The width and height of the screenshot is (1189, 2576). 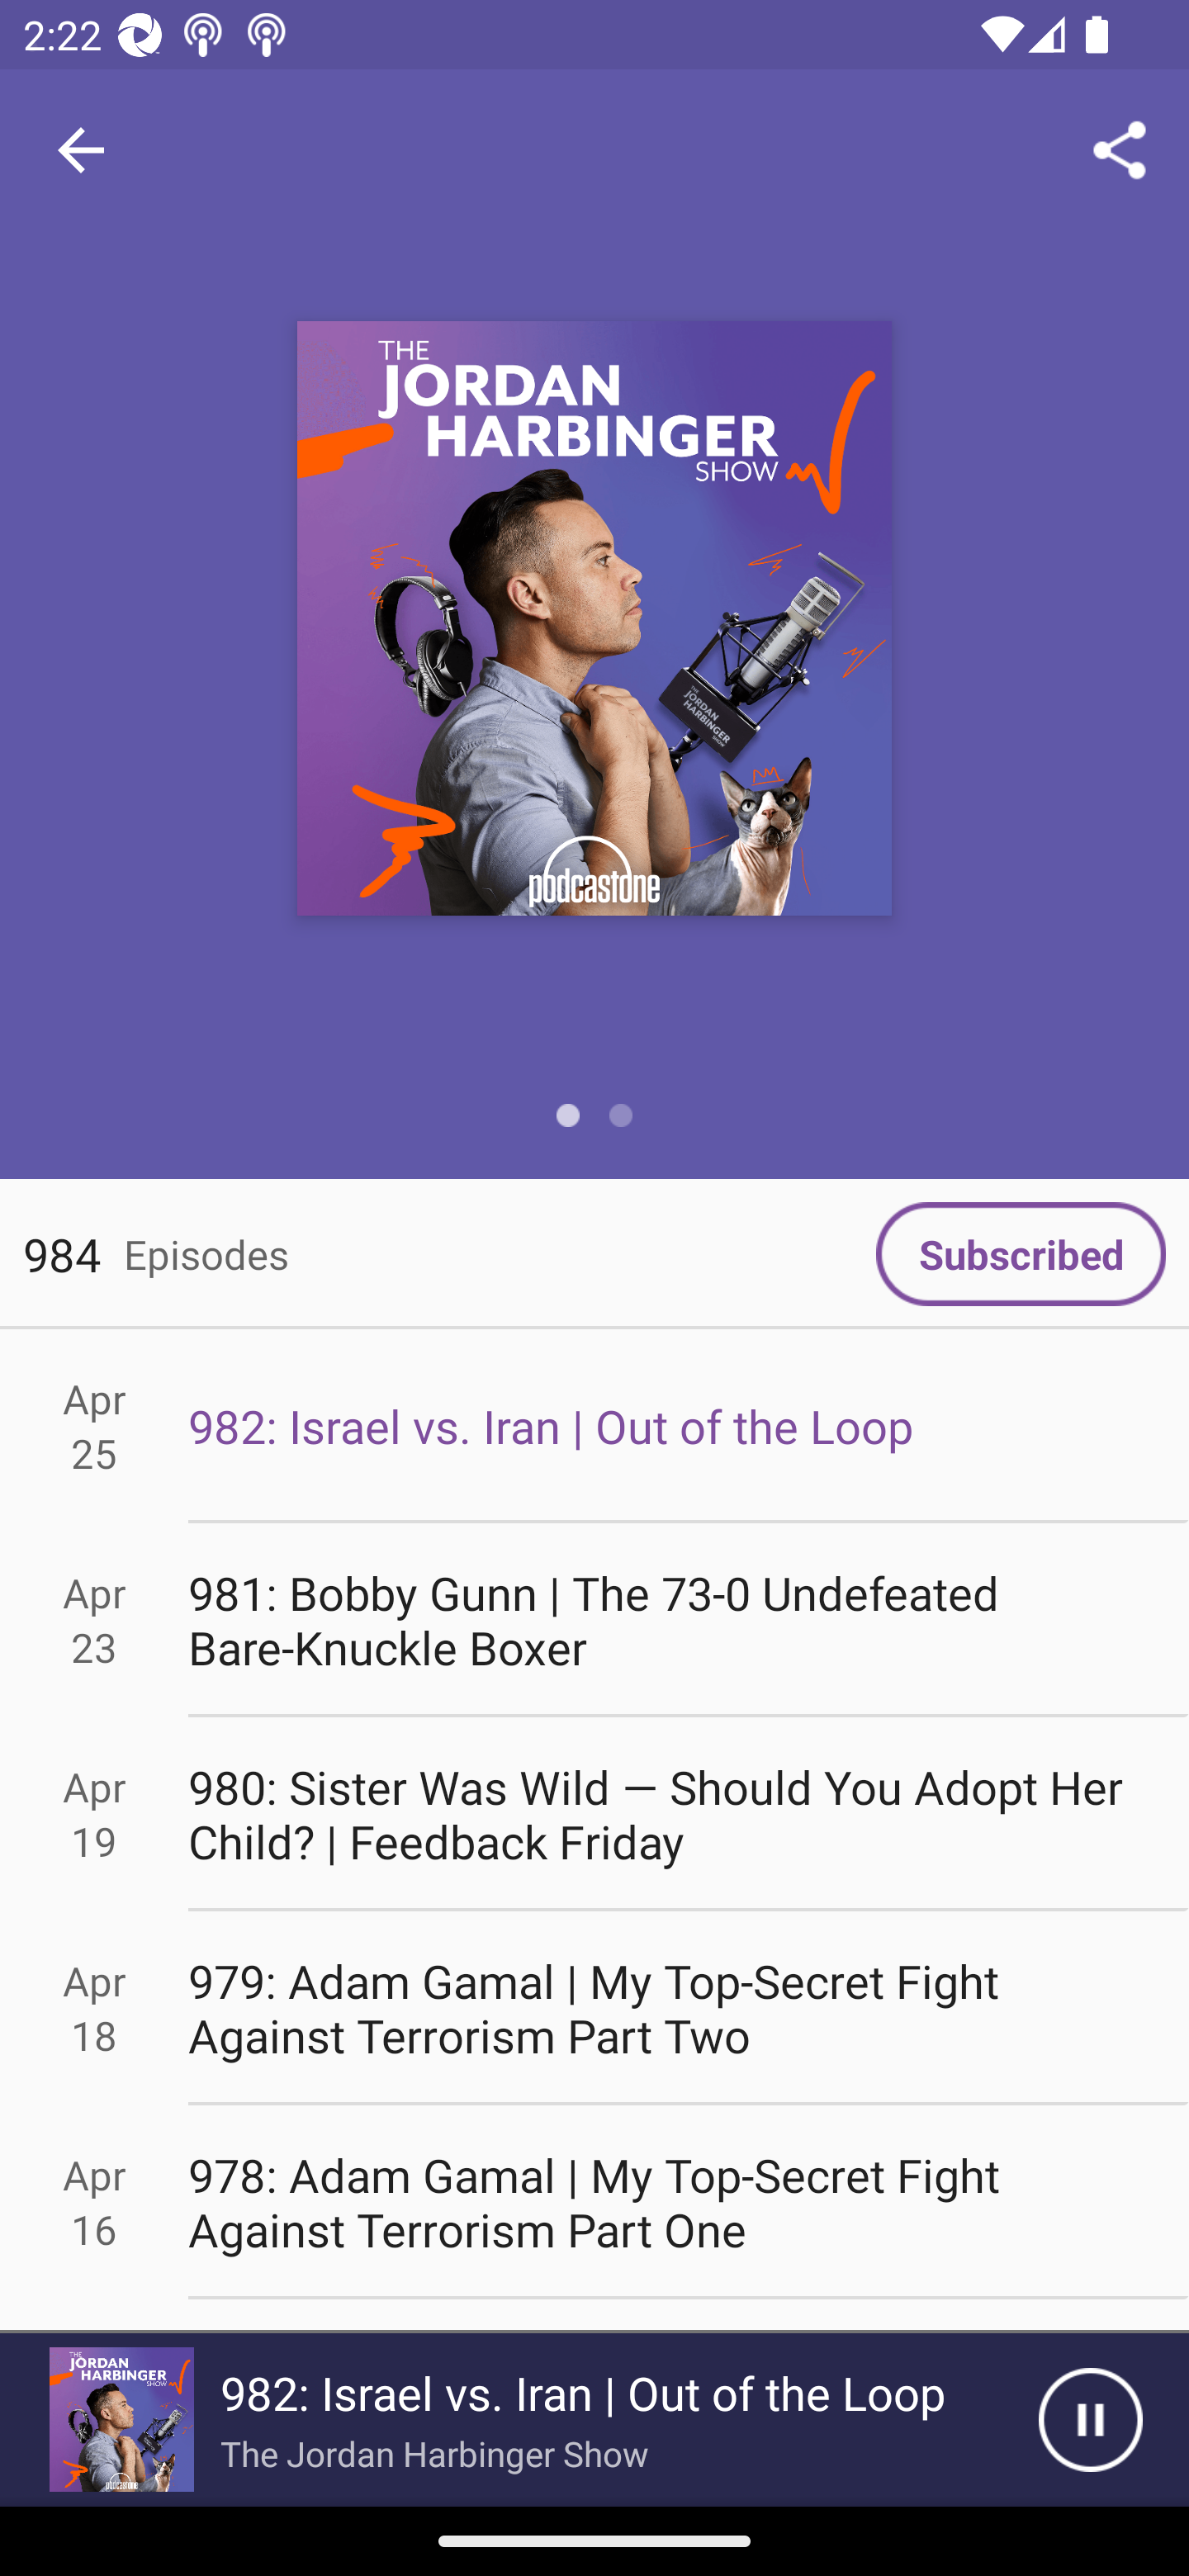 I want to click on Pause, so click(x=1090, y=2420).